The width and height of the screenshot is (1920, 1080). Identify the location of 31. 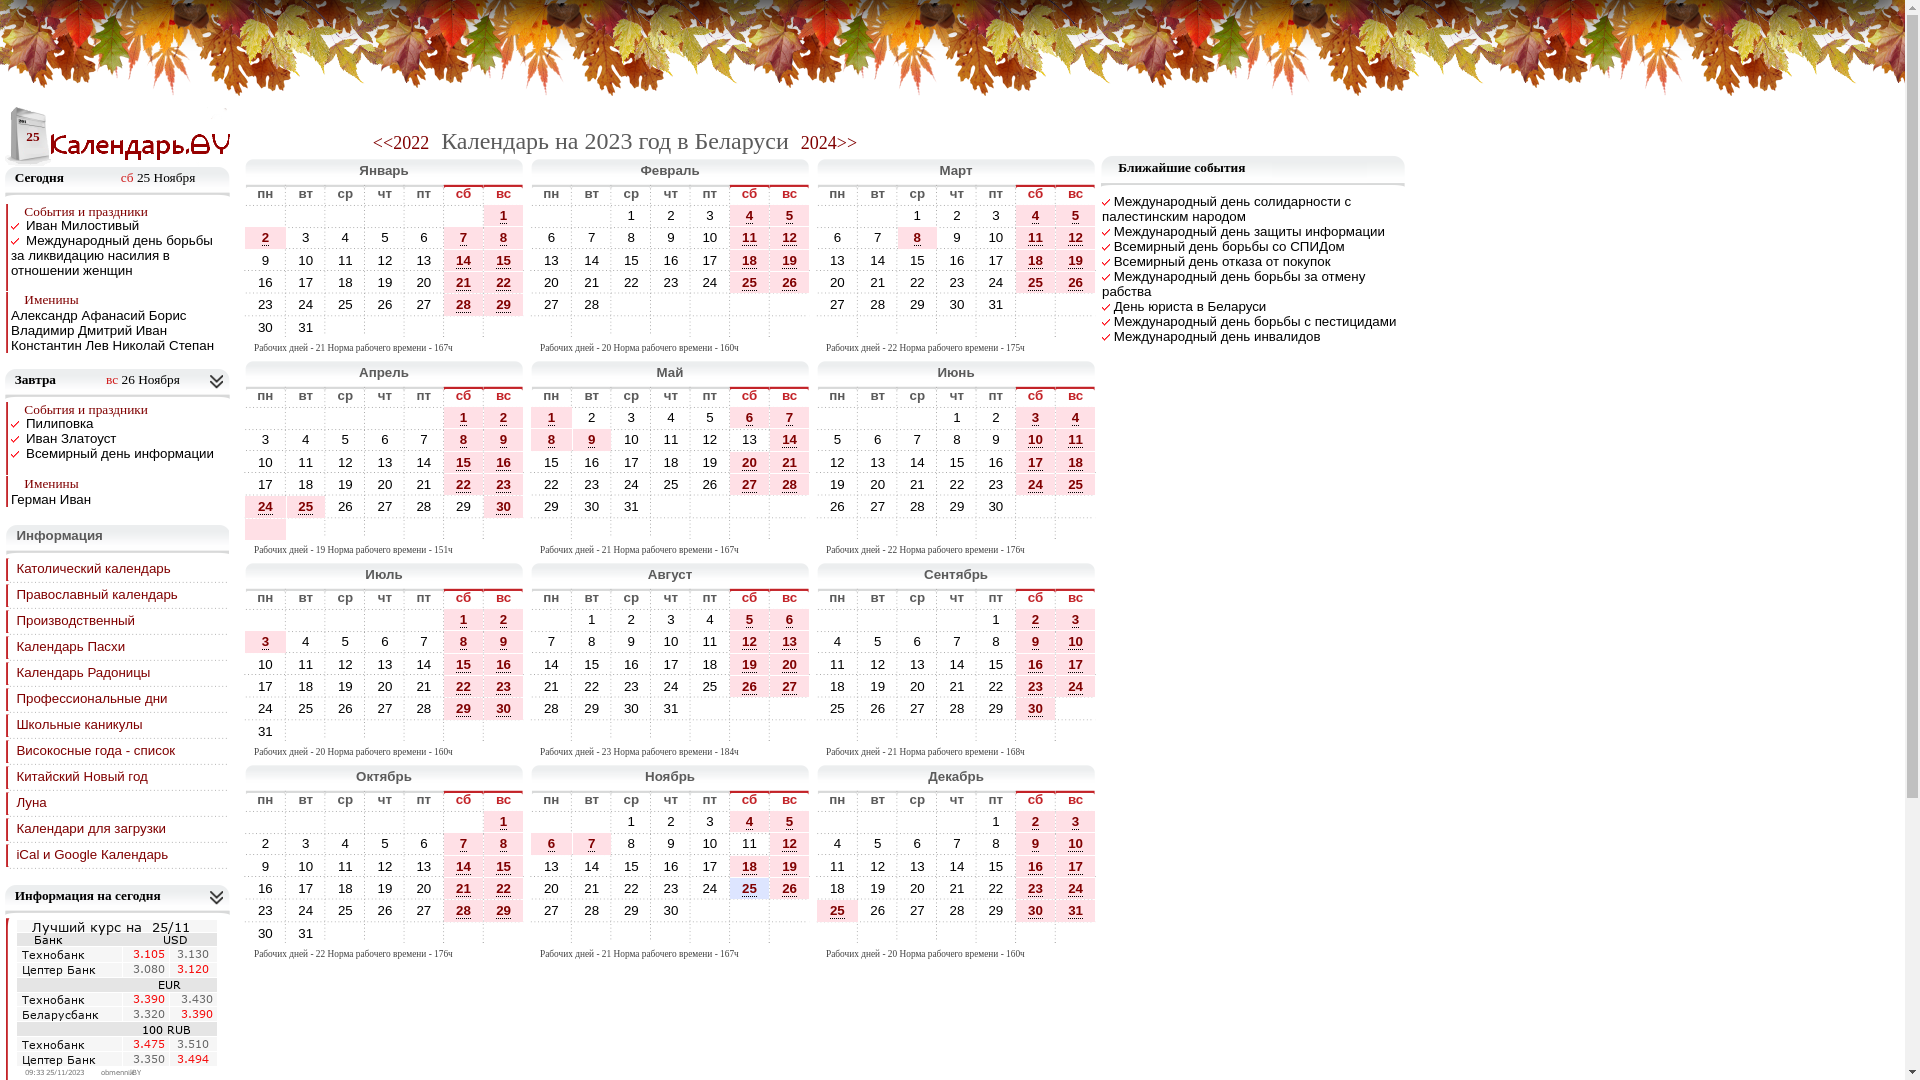
(306, 934).